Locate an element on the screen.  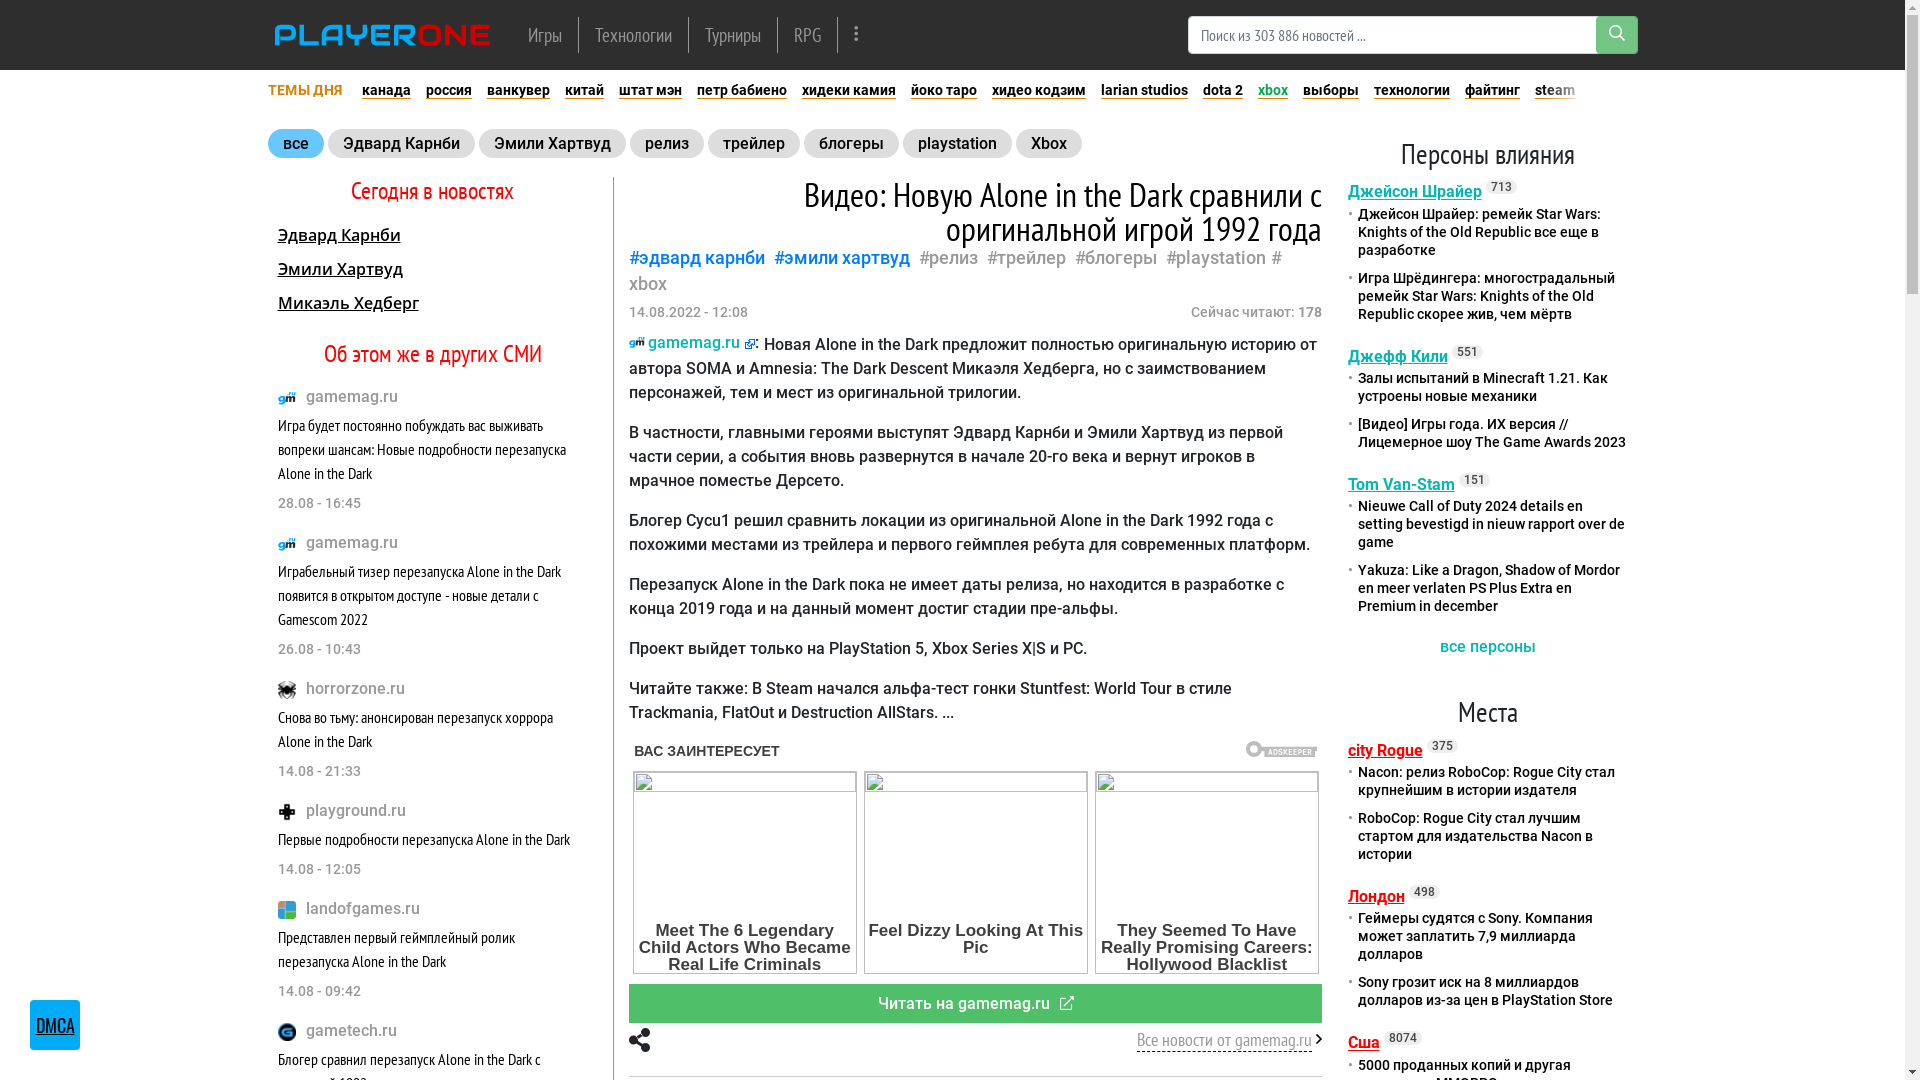
steam is located at coordinates (1555, 90).